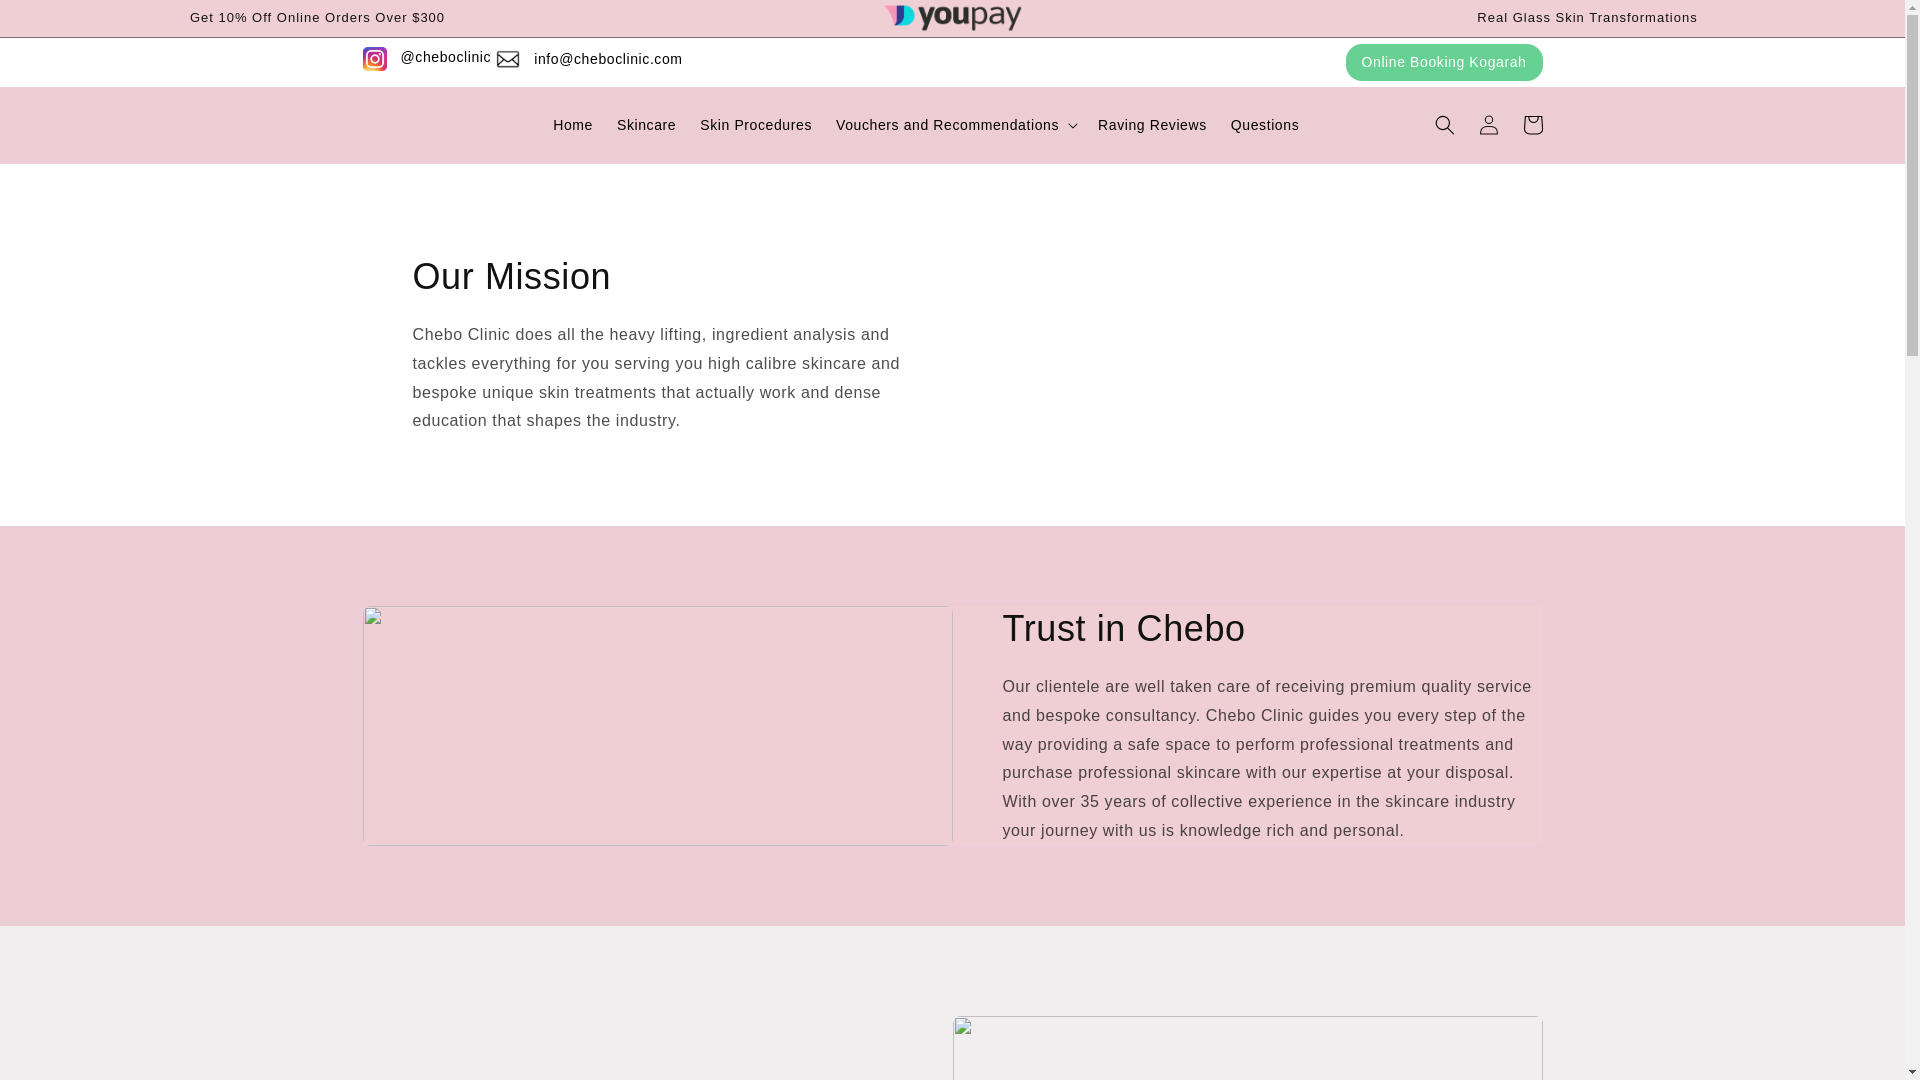 This screenshot has height=1080, width=1920. What do you see at coordinates (1531, 124) in the screenshot?
I see `Cart` at bounding box center [1531, 124].